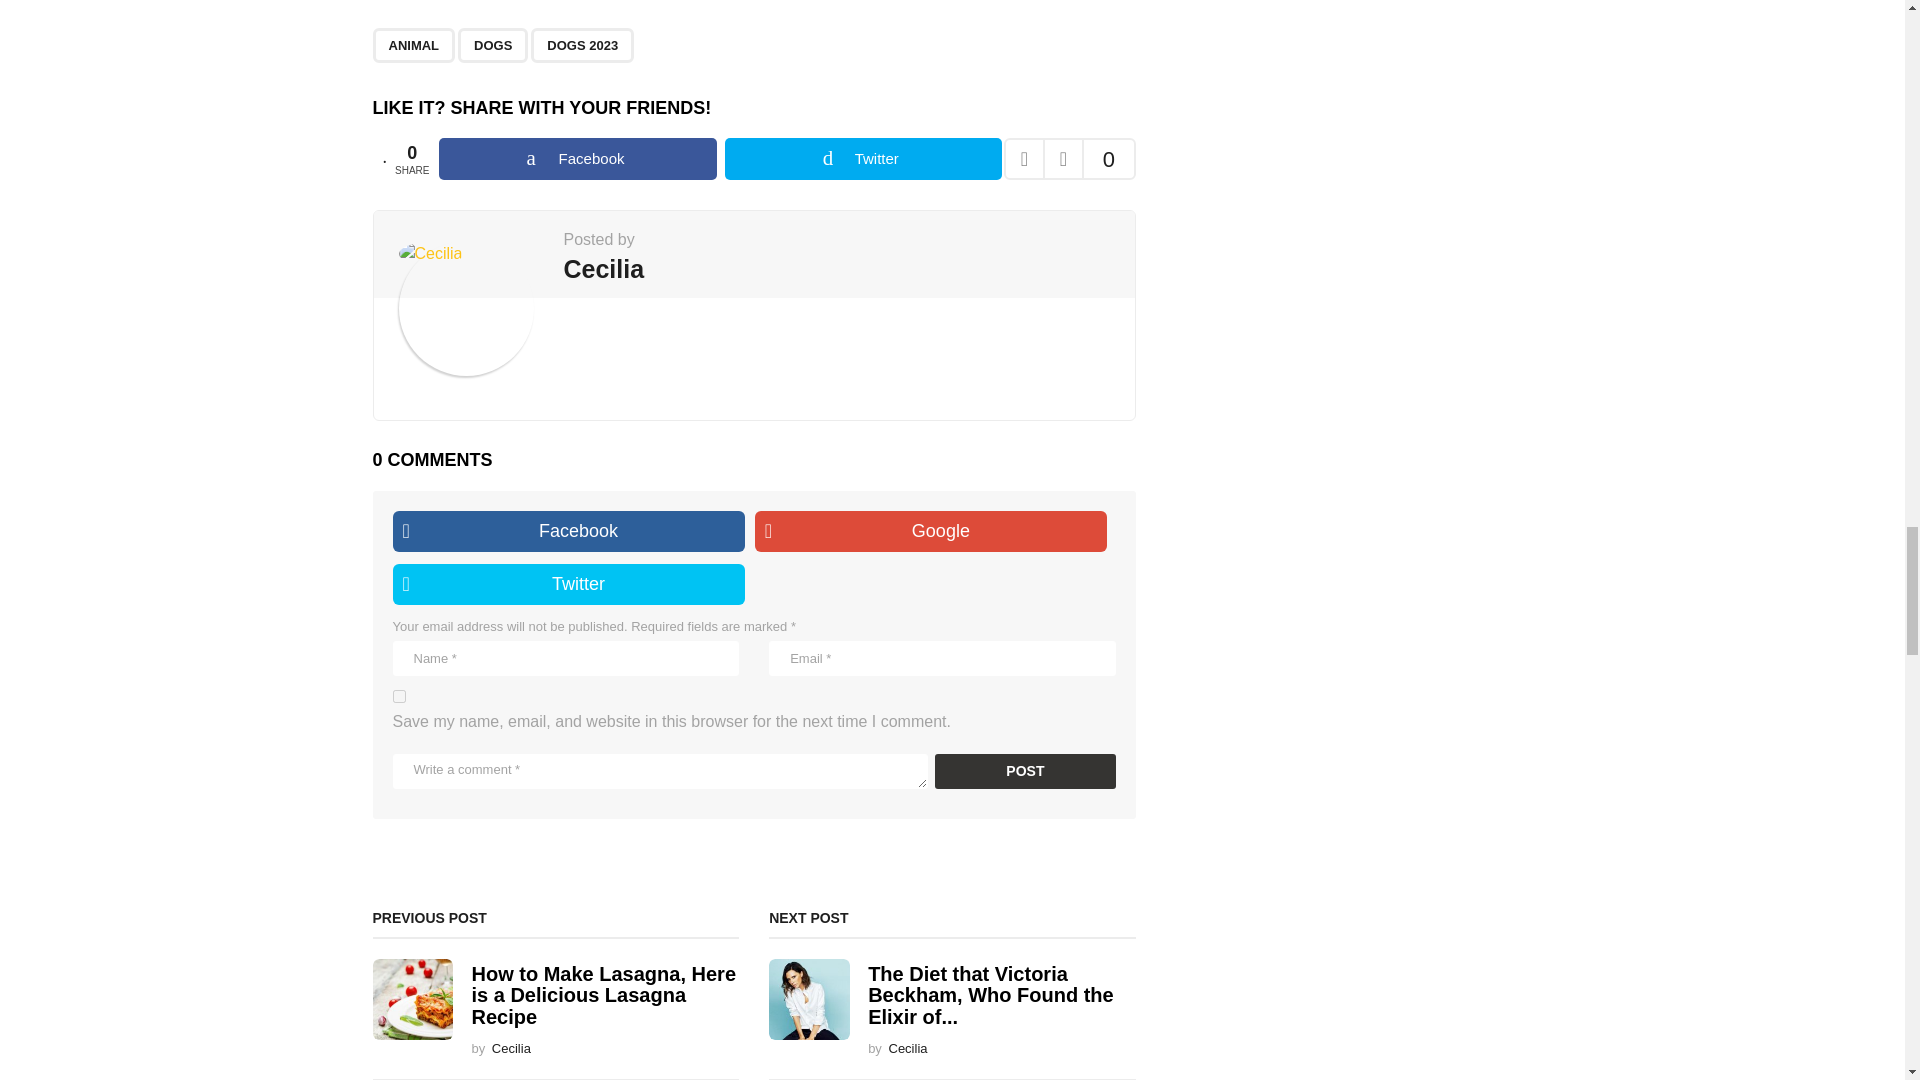 This screenshot has height=1080, width=1920. What do you see at coordinates (493, 45) in the screenshot?
I see `DOGS` at bounding box center [493, 45].